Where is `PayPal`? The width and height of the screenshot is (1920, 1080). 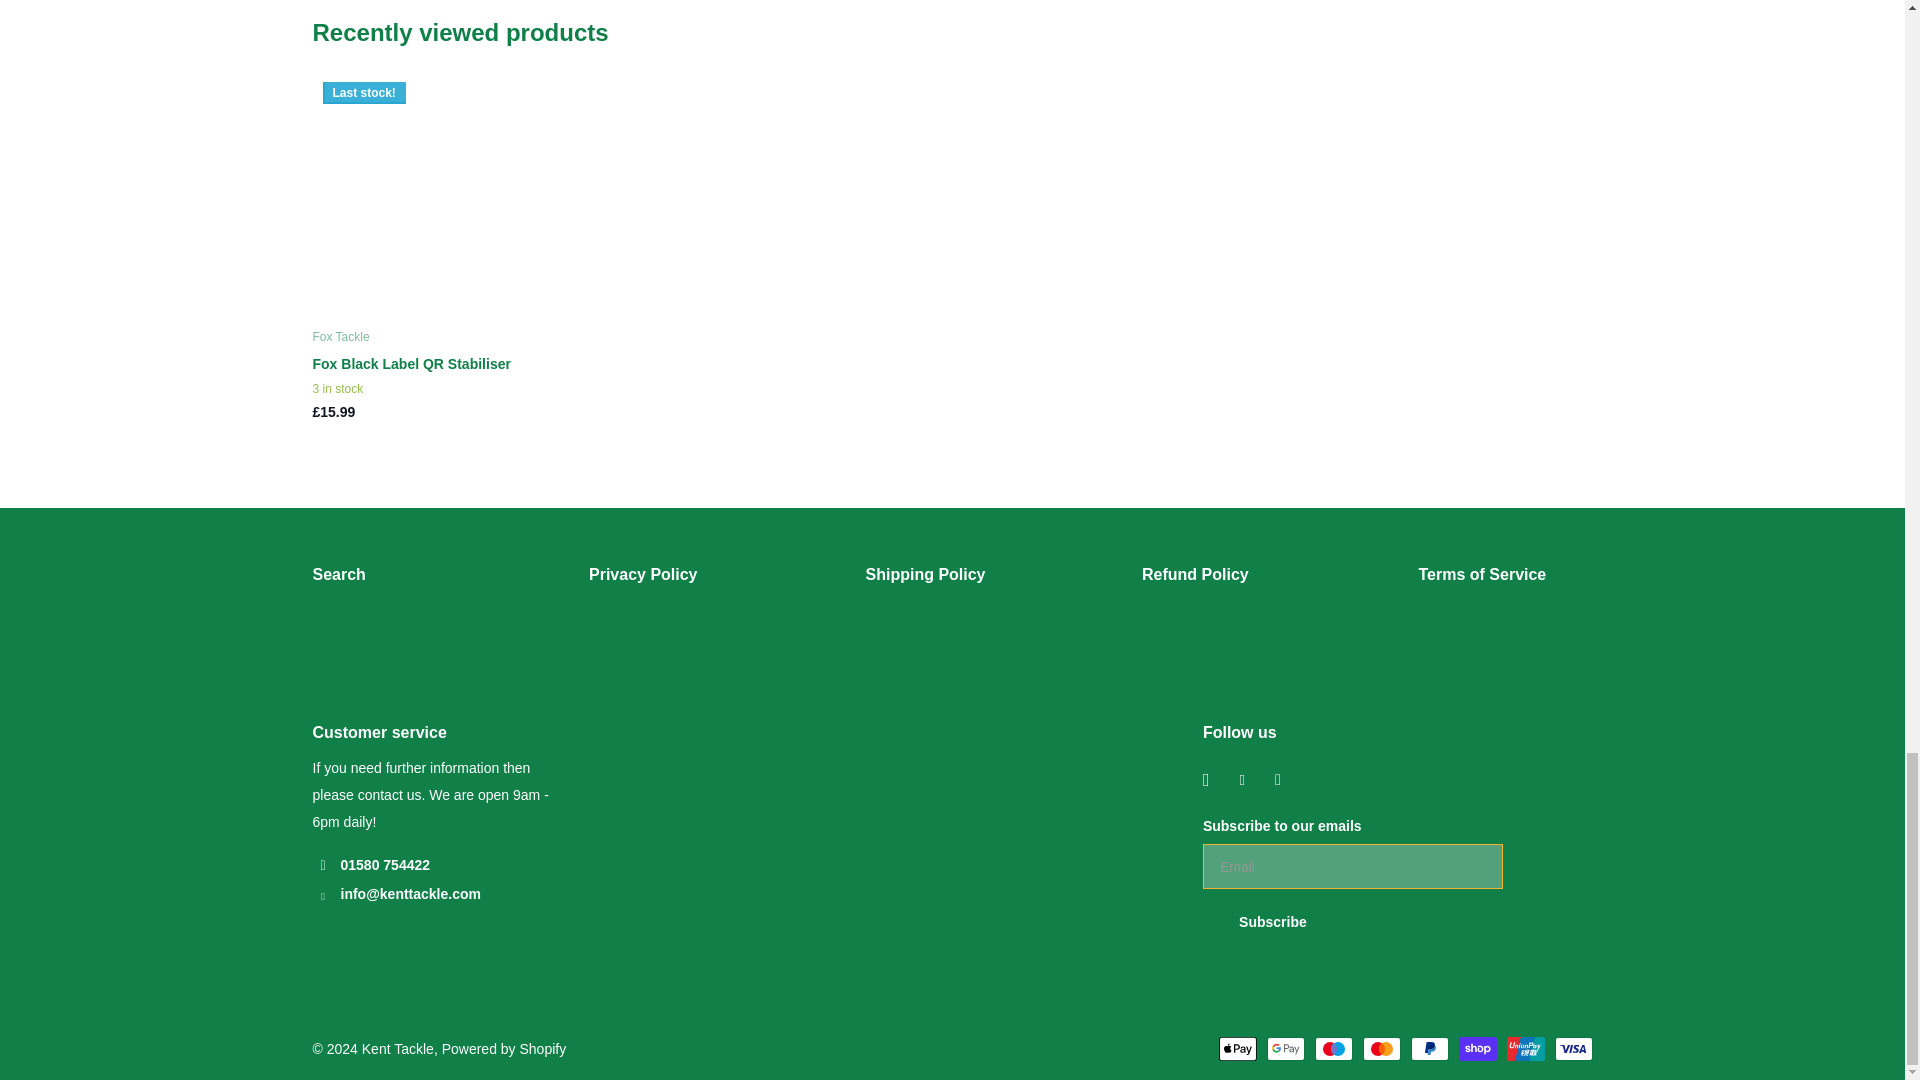 PayPal is located at coordinates (1428, 1048).